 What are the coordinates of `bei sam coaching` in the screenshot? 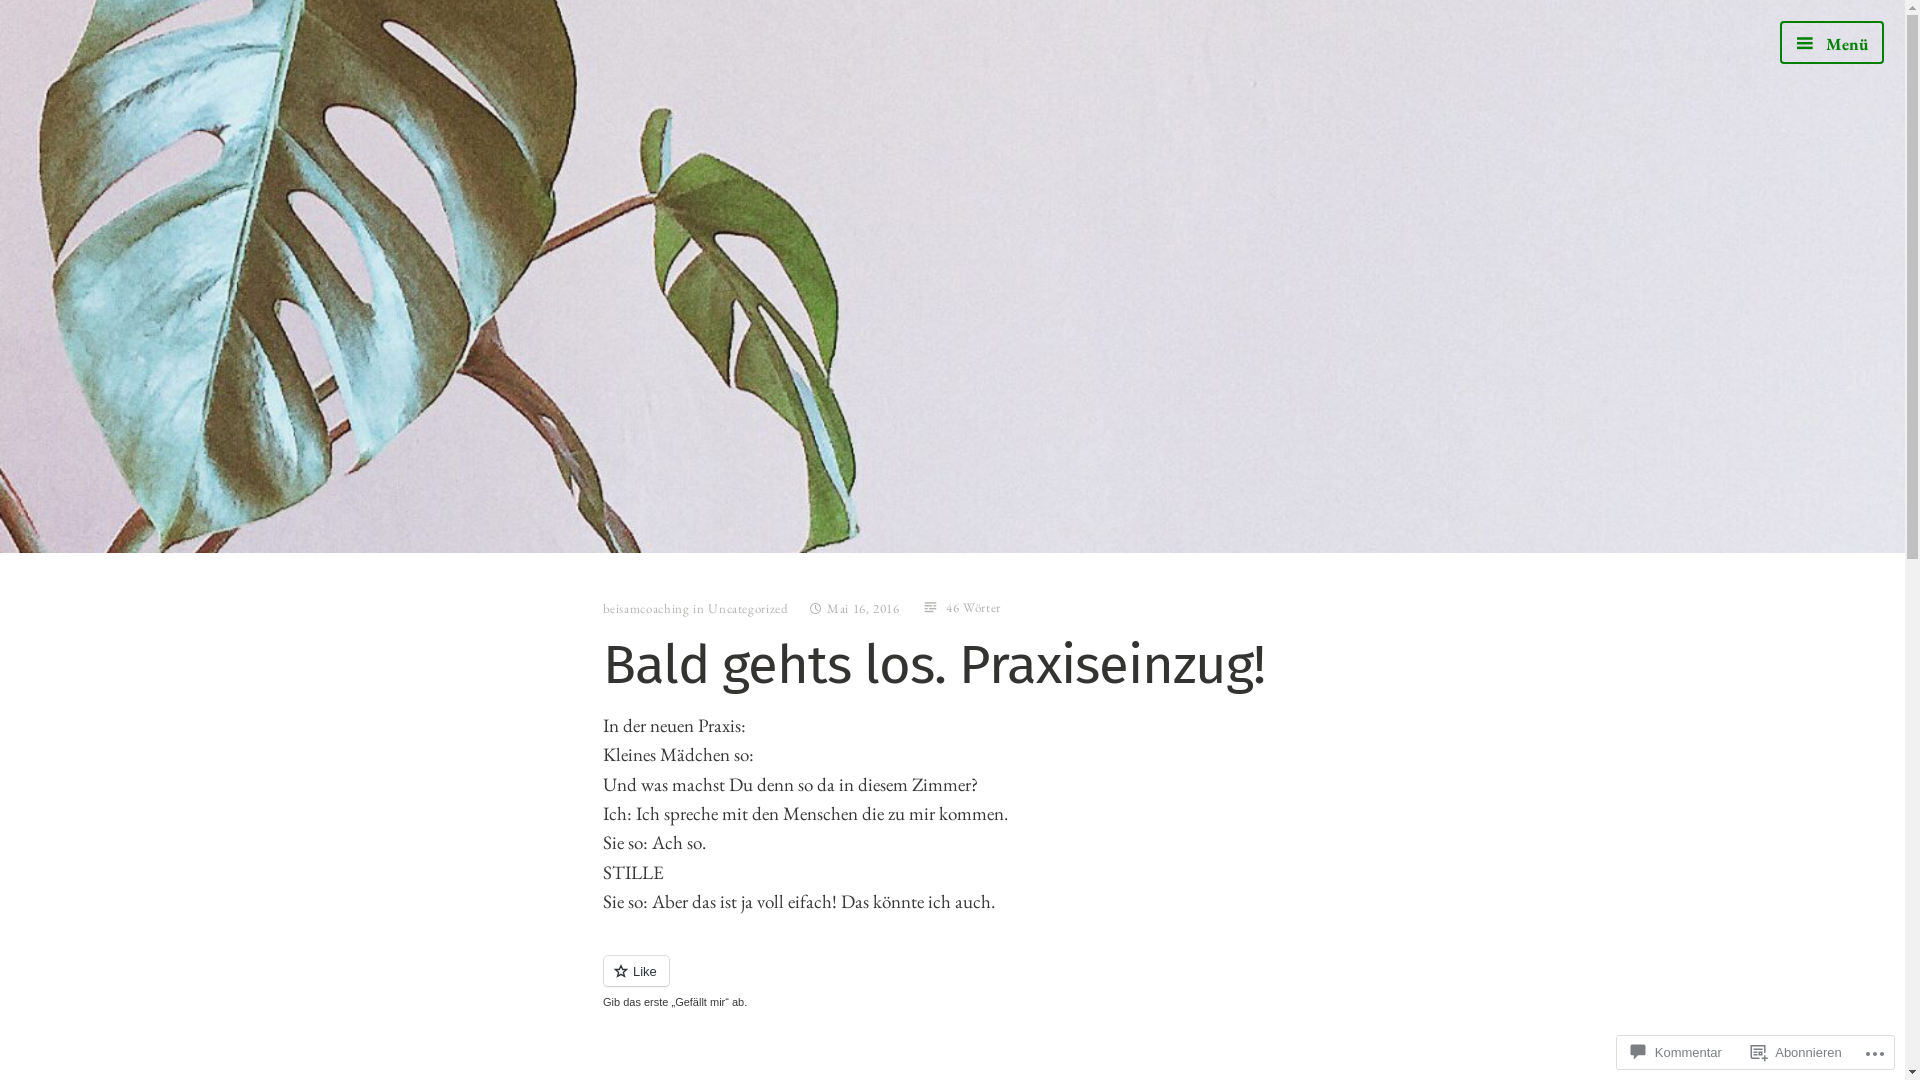 It's located at (607, 319).